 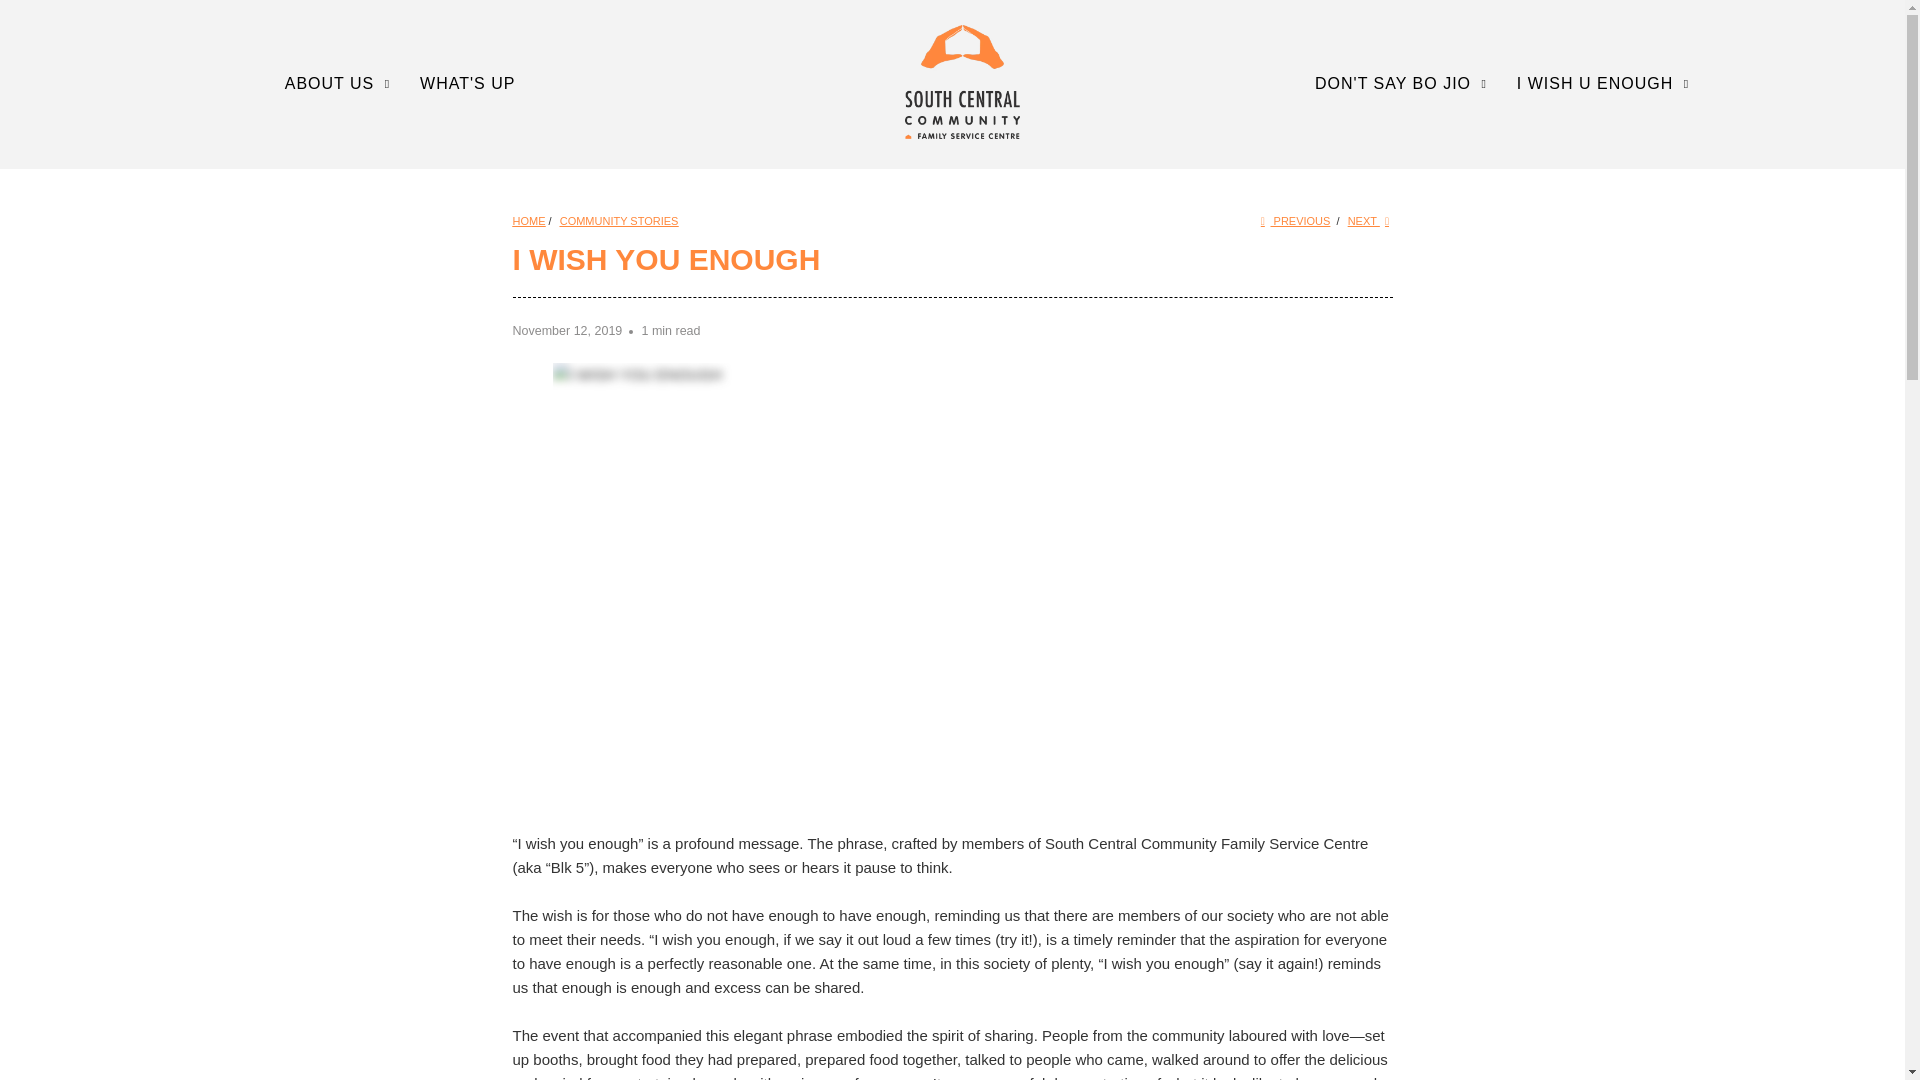 What do you see at coordinates (620, 220) in the screenshot?
I see `Community Stories` at bounding box center [620, 220].